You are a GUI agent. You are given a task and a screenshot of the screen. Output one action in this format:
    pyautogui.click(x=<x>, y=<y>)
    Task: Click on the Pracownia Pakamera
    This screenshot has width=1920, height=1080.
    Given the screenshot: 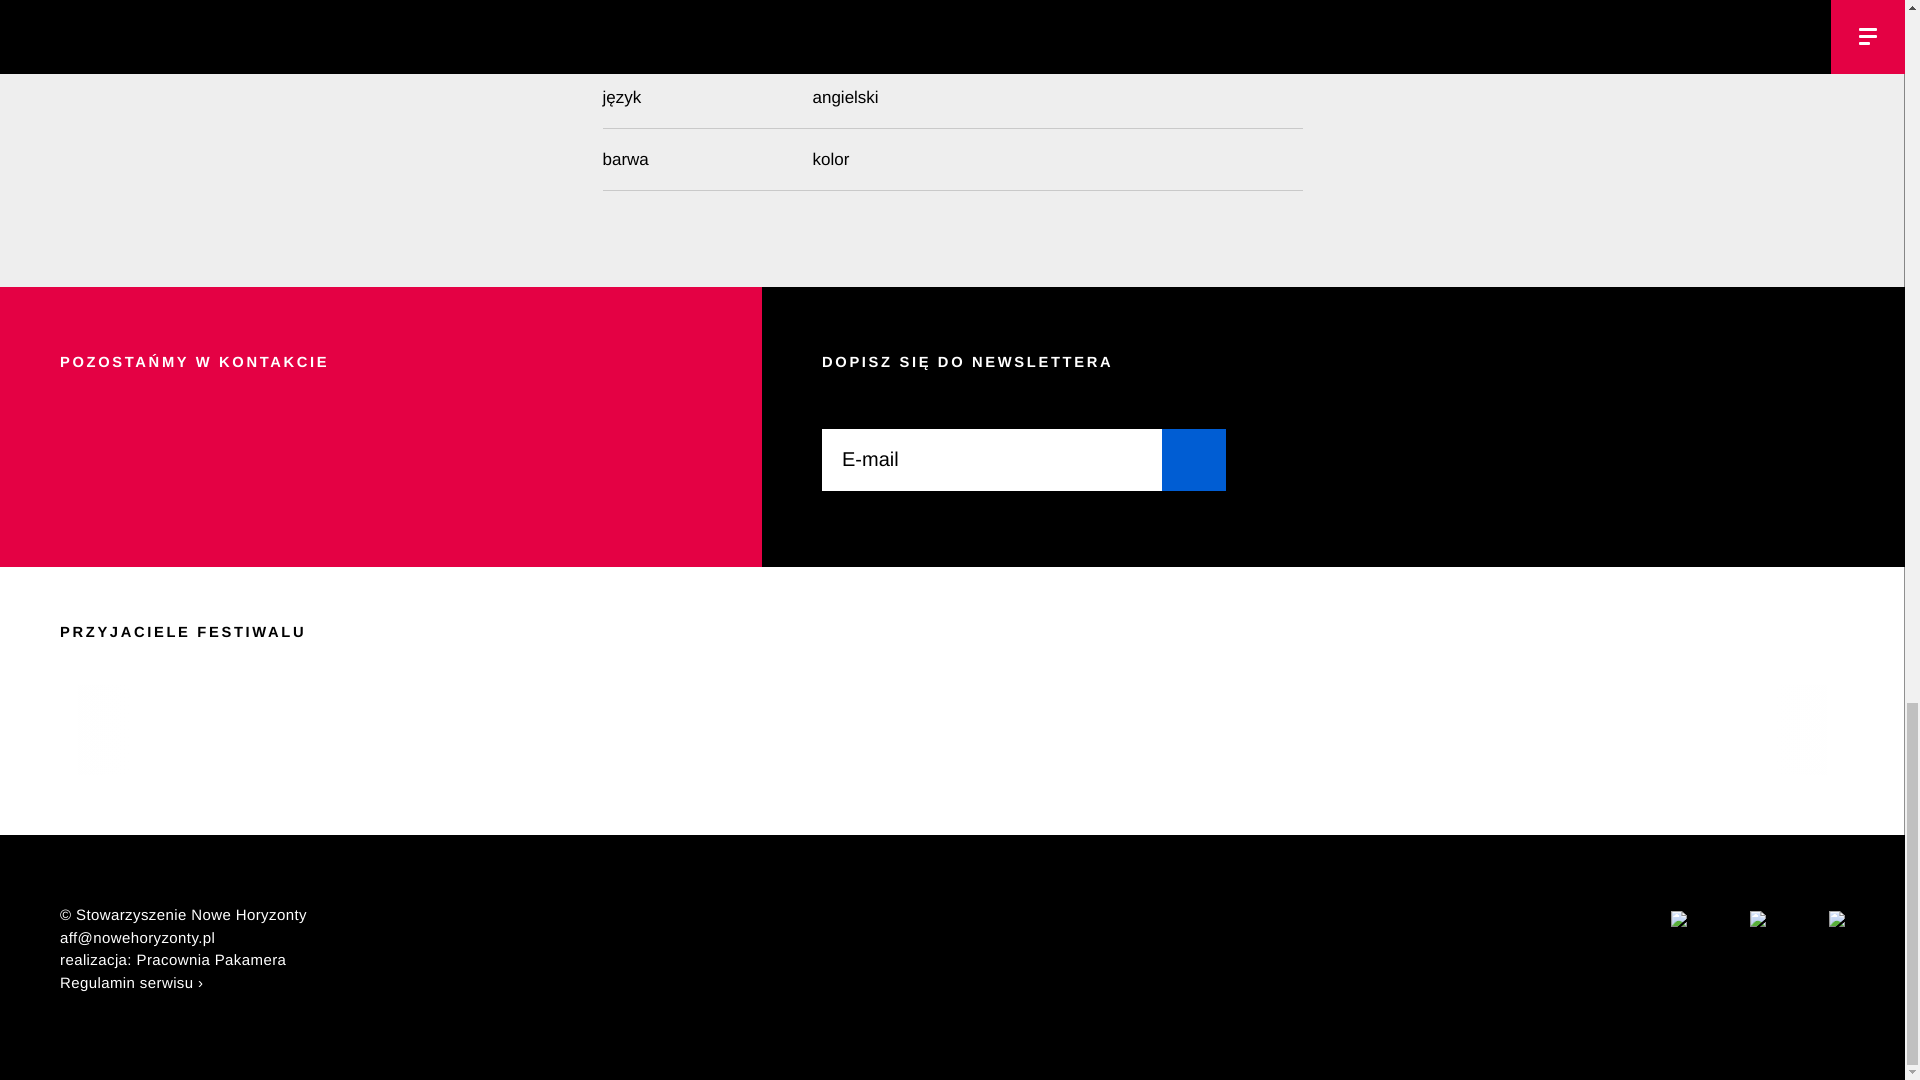 What is the action you would take?
    pyautogui.click(x=211, y=960)
    